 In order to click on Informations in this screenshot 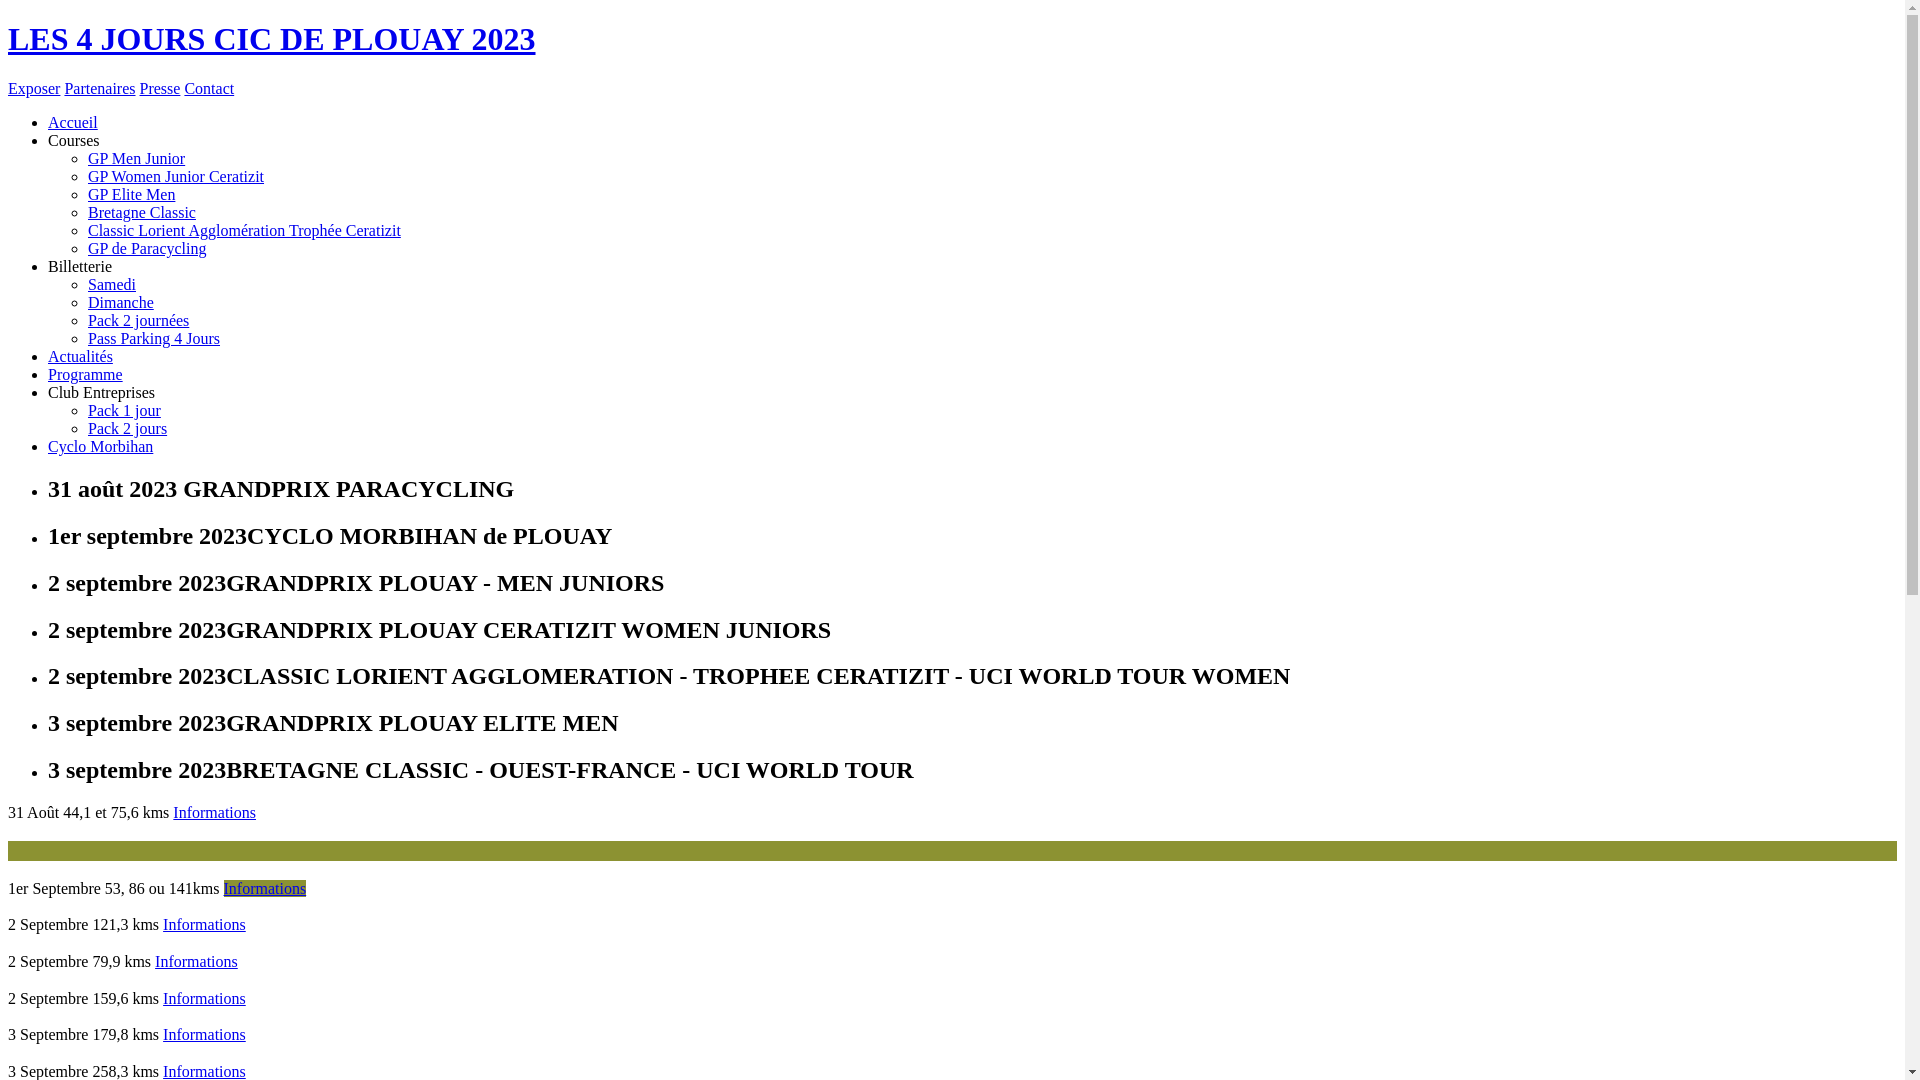, I will do `click(196, 962)`.